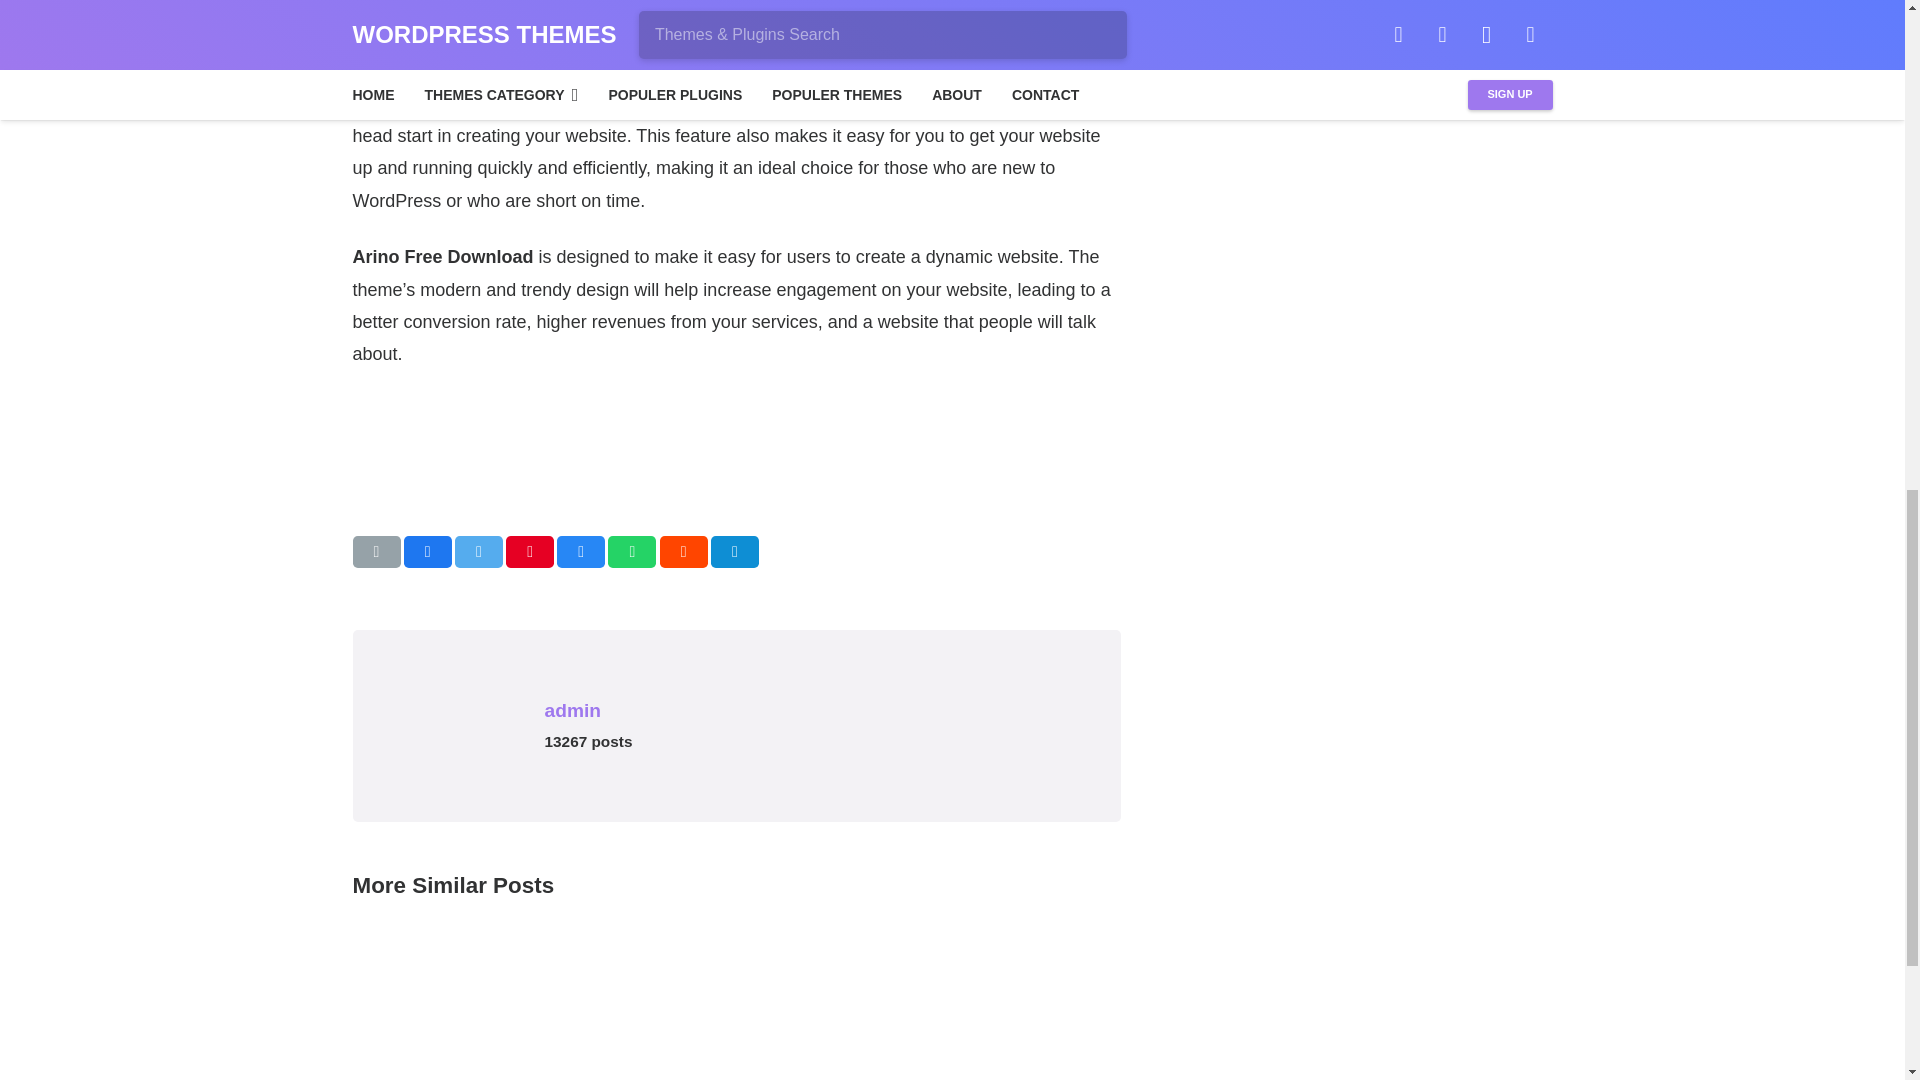 The height and width of the screenshot is (1080, 1920). Describe the element at coordinates (580, 552) in the screenshot. I see `Share this` at that location.